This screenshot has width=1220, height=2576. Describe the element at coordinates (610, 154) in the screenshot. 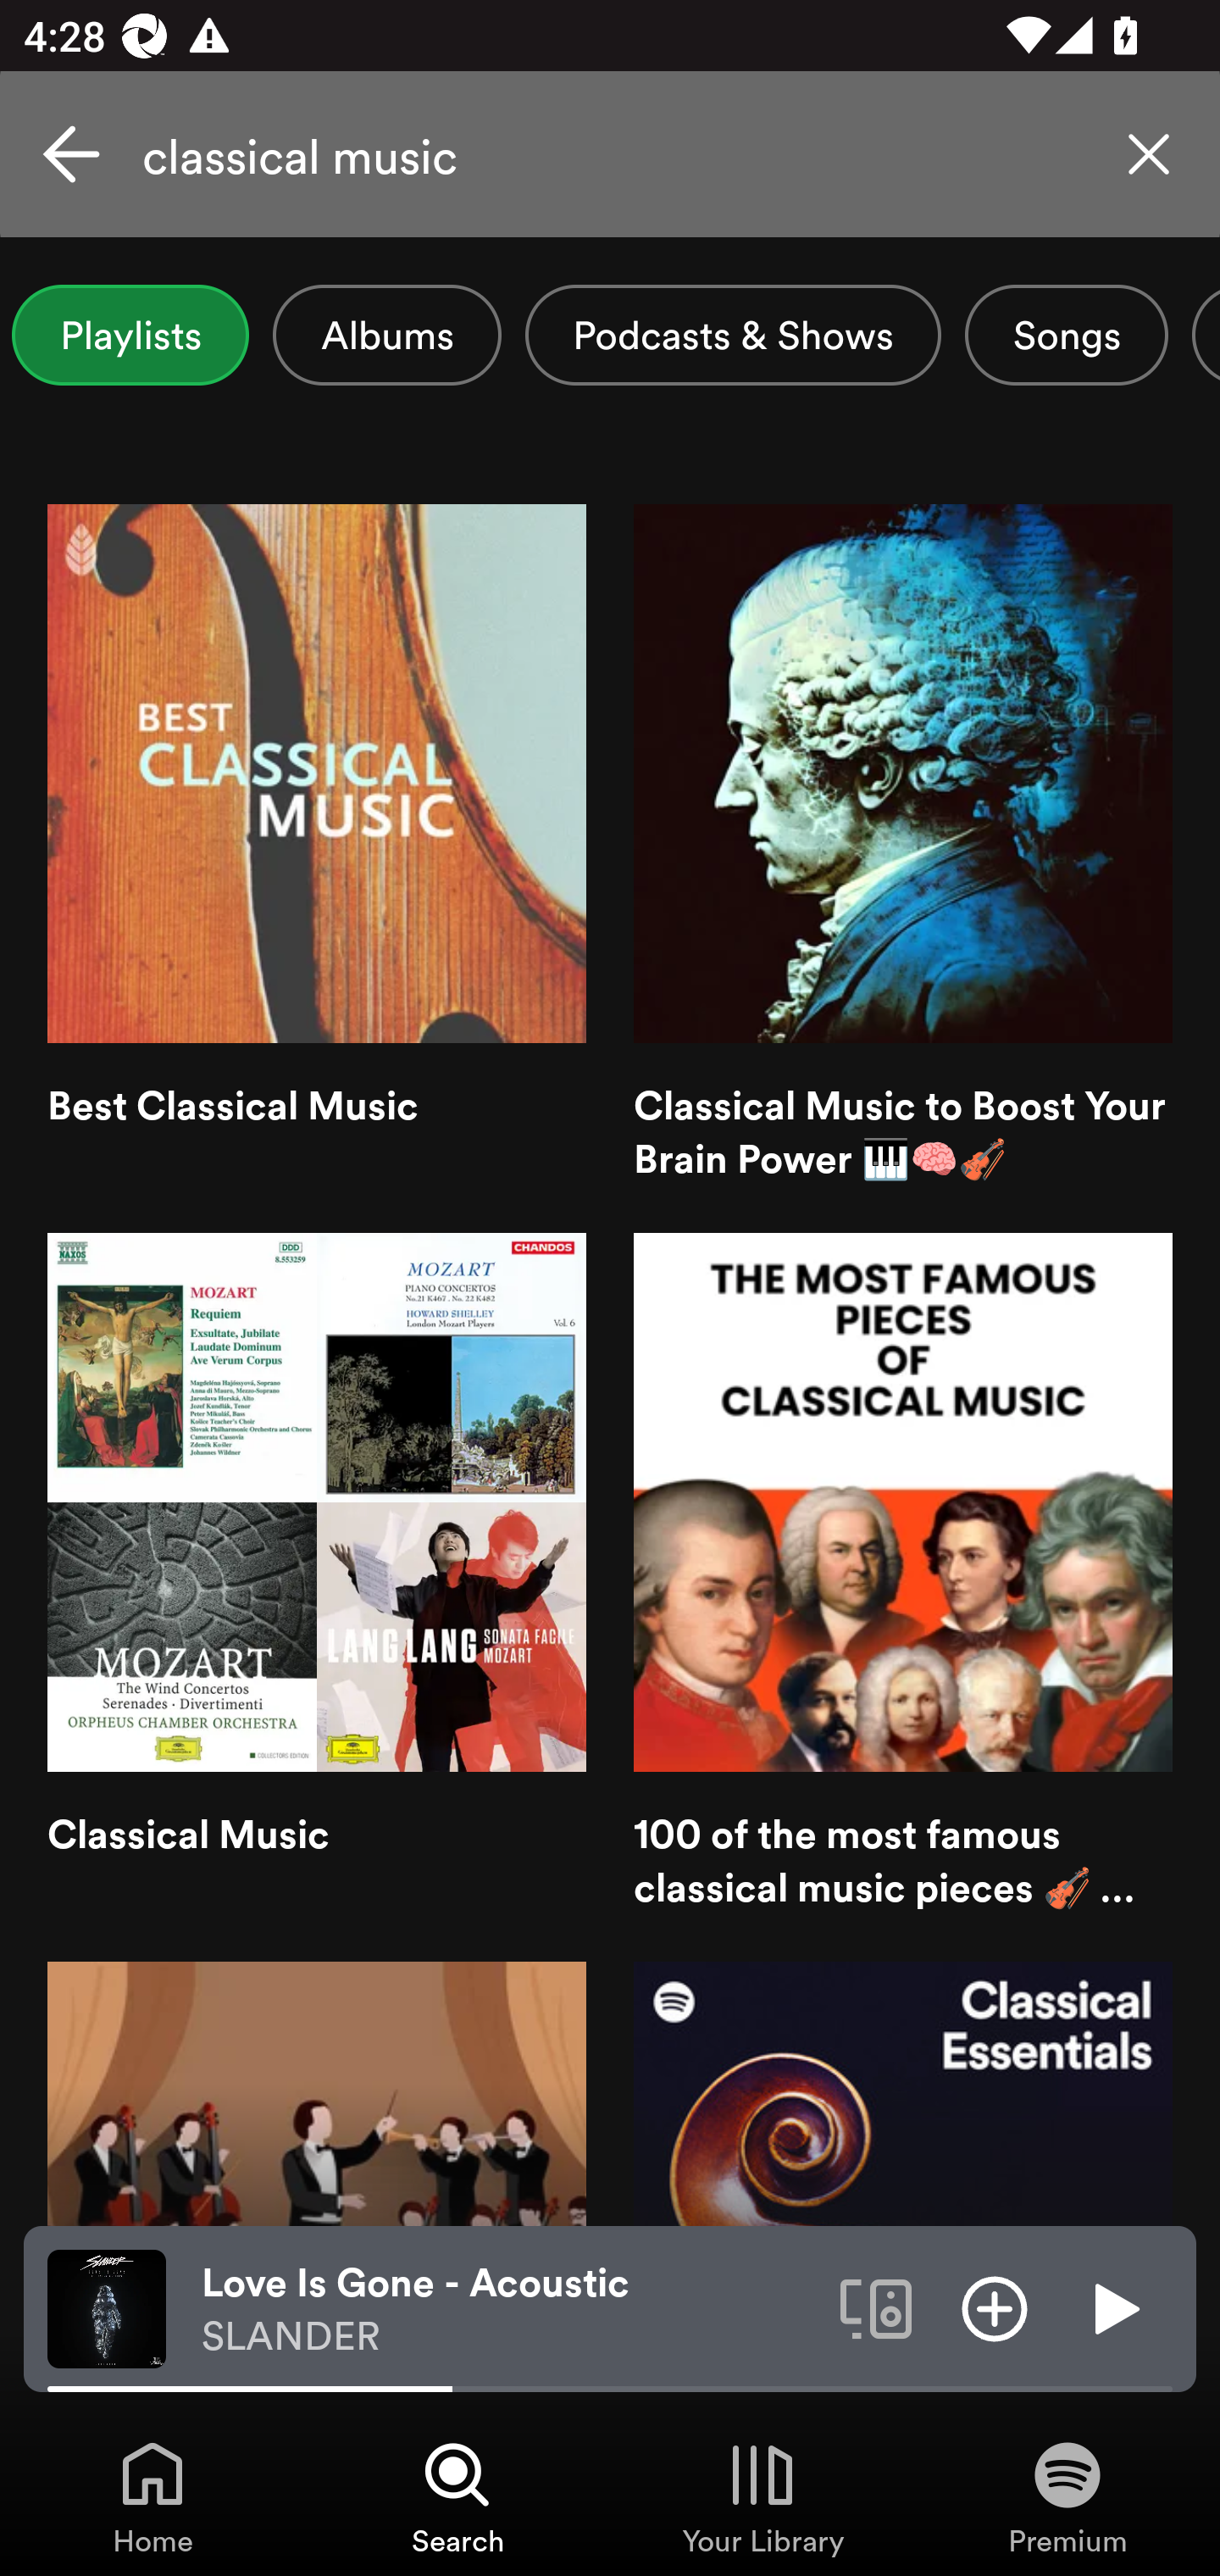

I see `classical music` at that location.